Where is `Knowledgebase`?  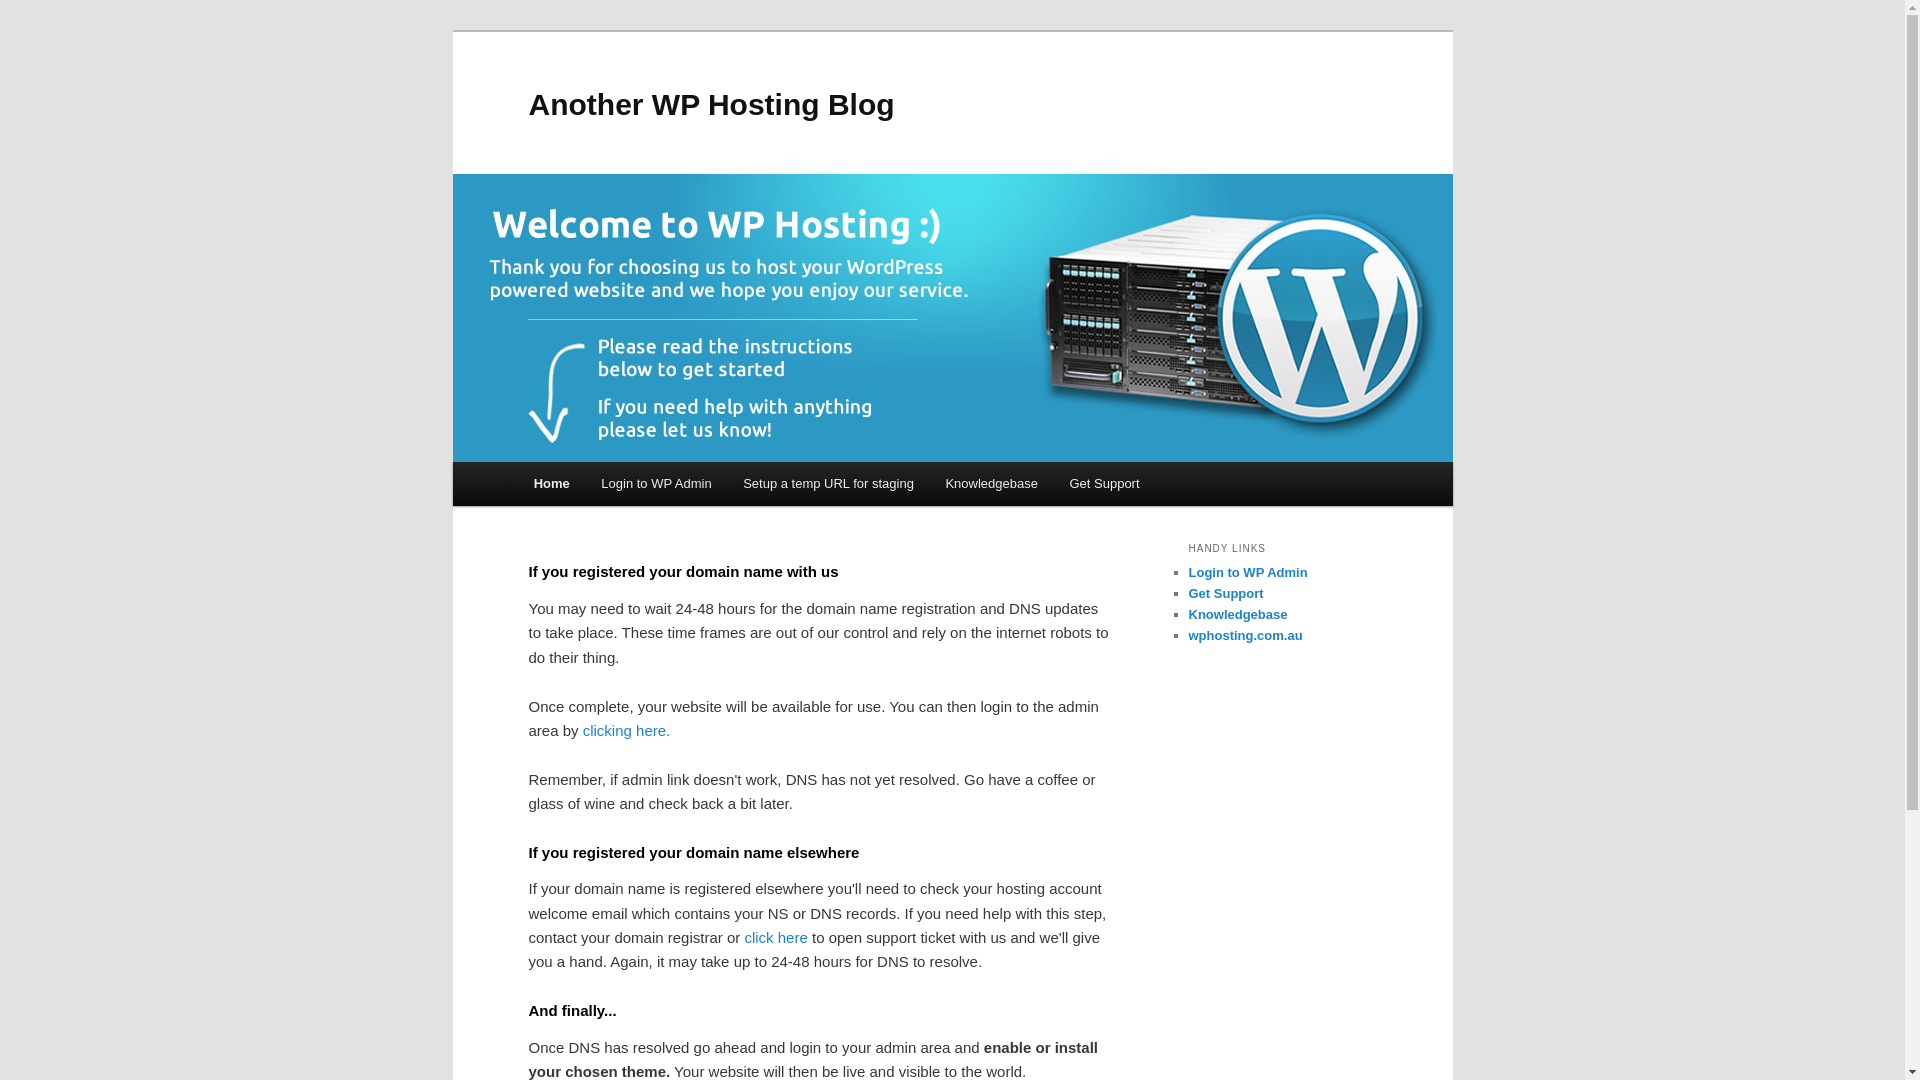 Knowledgebase is located at coordinates (1238, 614).